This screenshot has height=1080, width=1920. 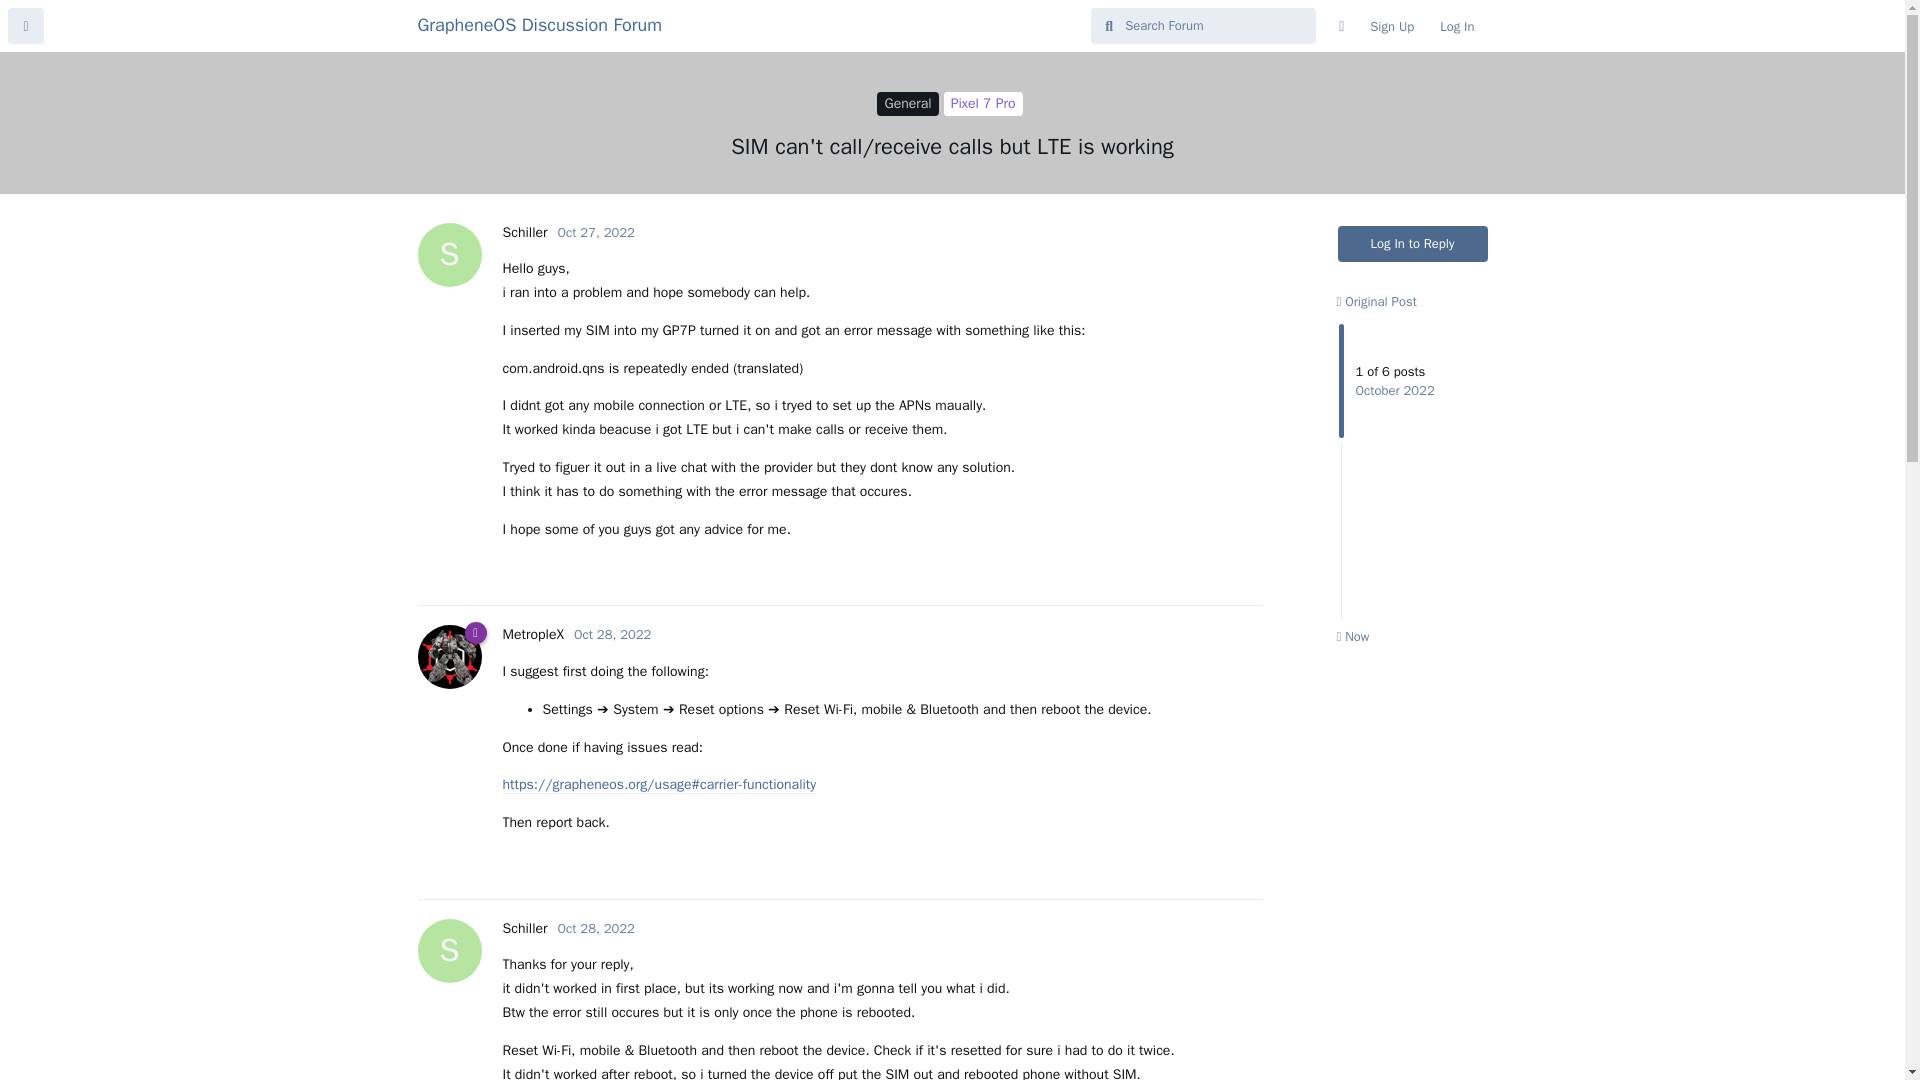 What do you see at coordinates (524, 232) in the screenshot?
I see `Sign Up` at bounding box center [524, 232].